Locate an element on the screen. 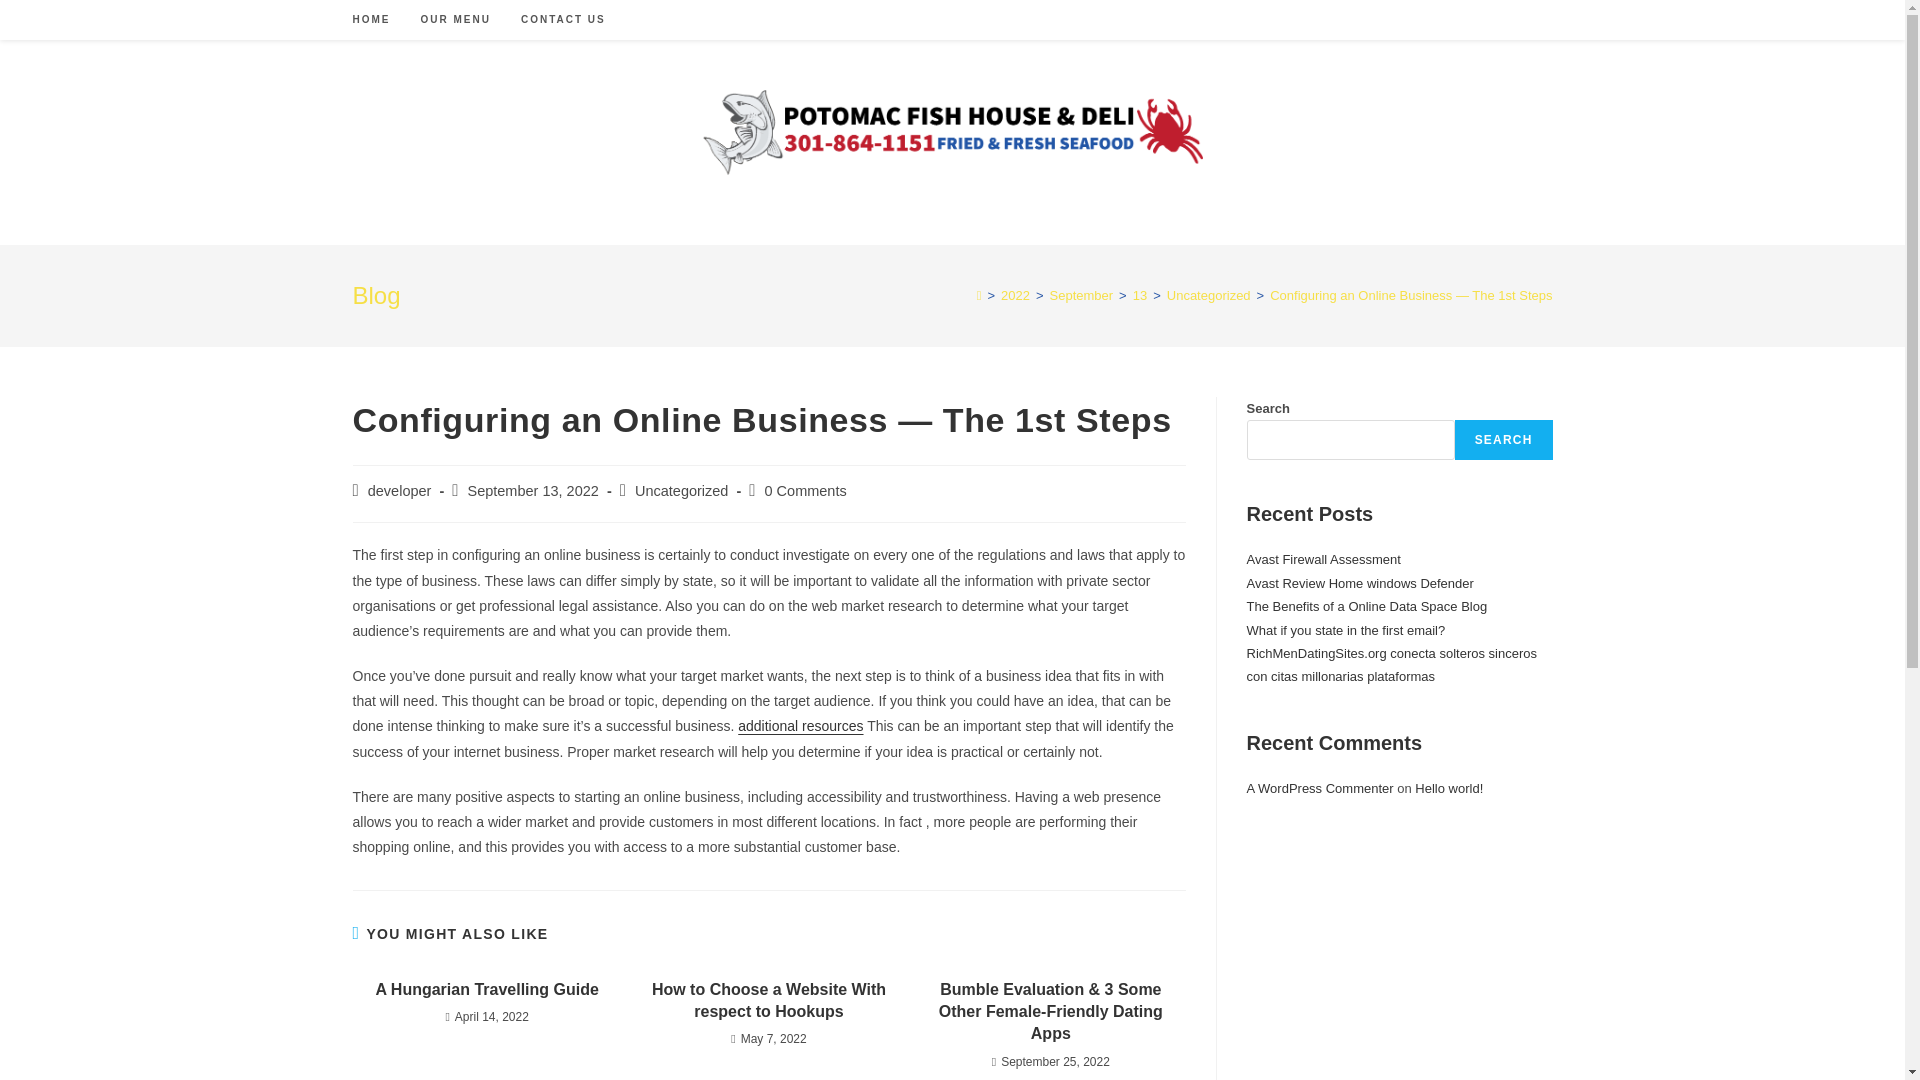 The height and width of the screenshot is (1080, 1920). How to Choose a Website With respect to Hookups is located at coordinates (768, 1000).